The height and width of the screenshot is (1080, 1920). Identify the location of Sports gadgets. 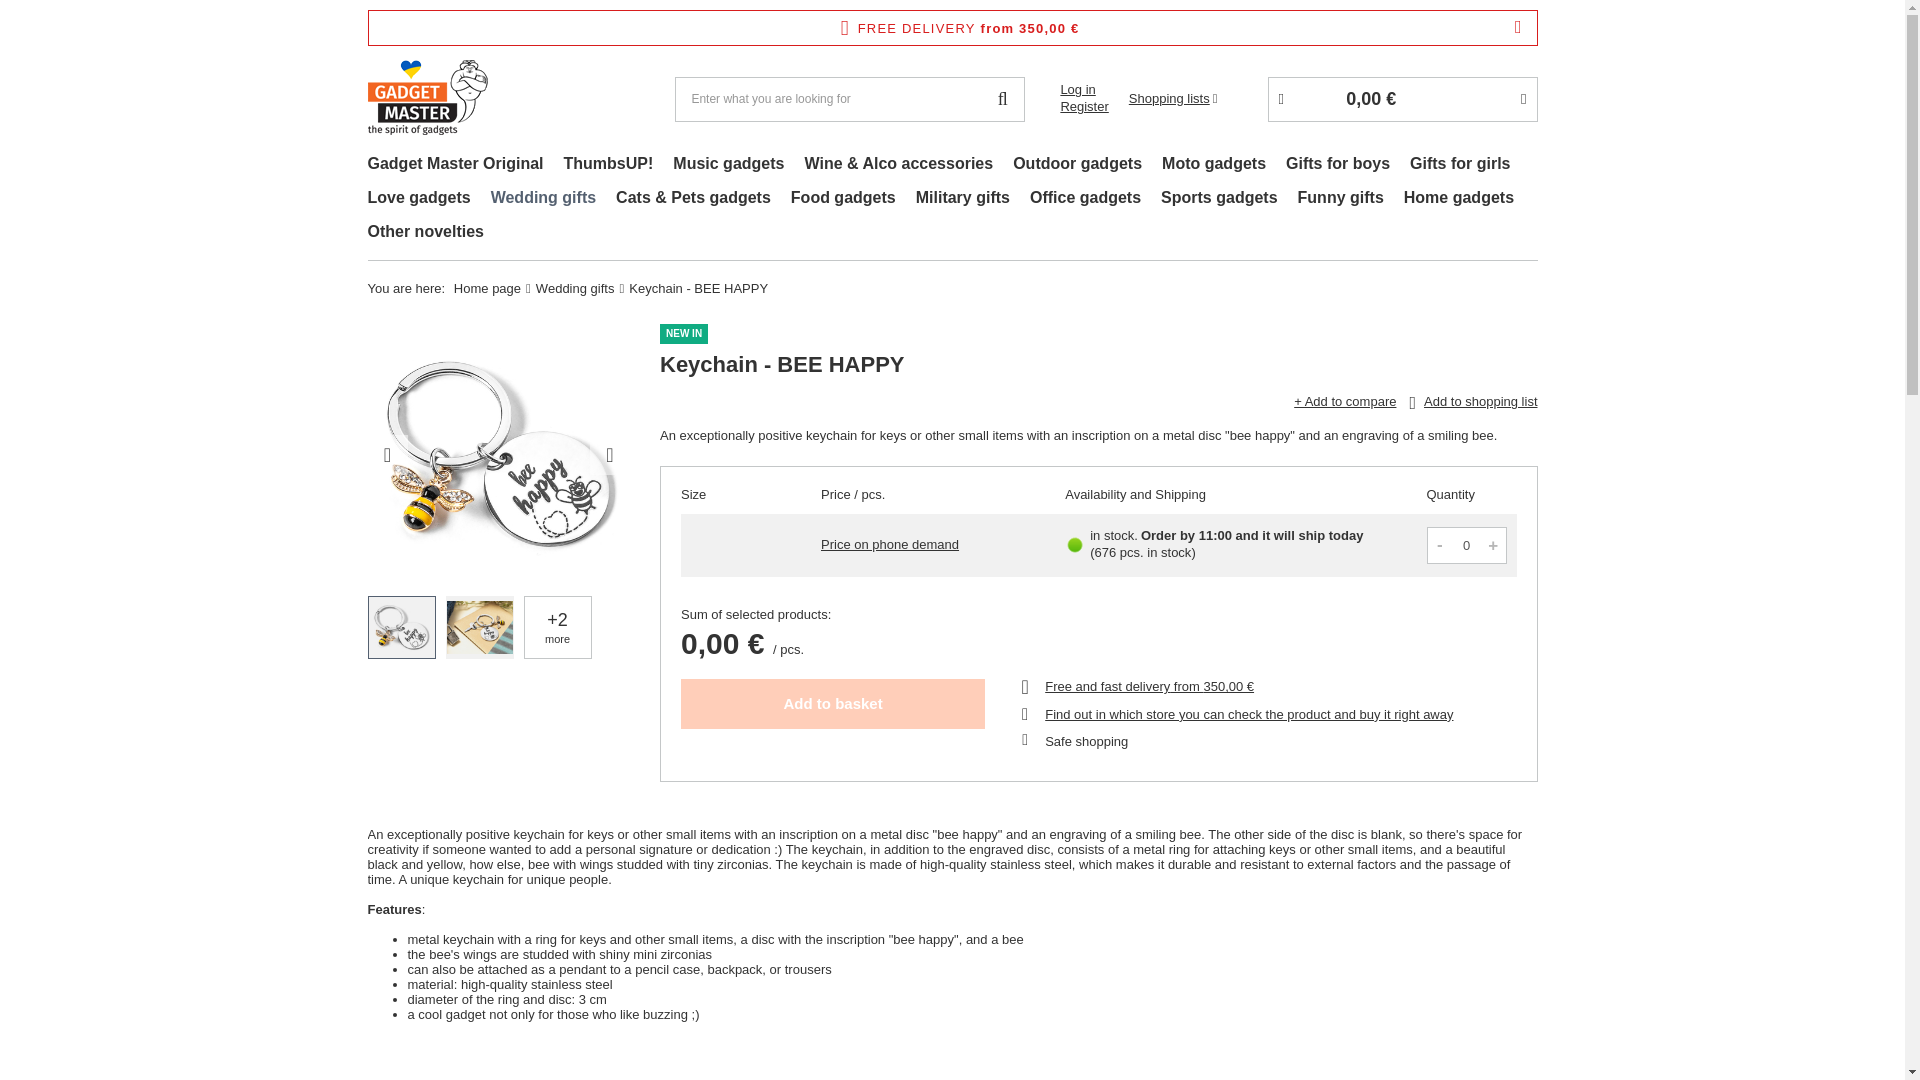
(1218, 200).